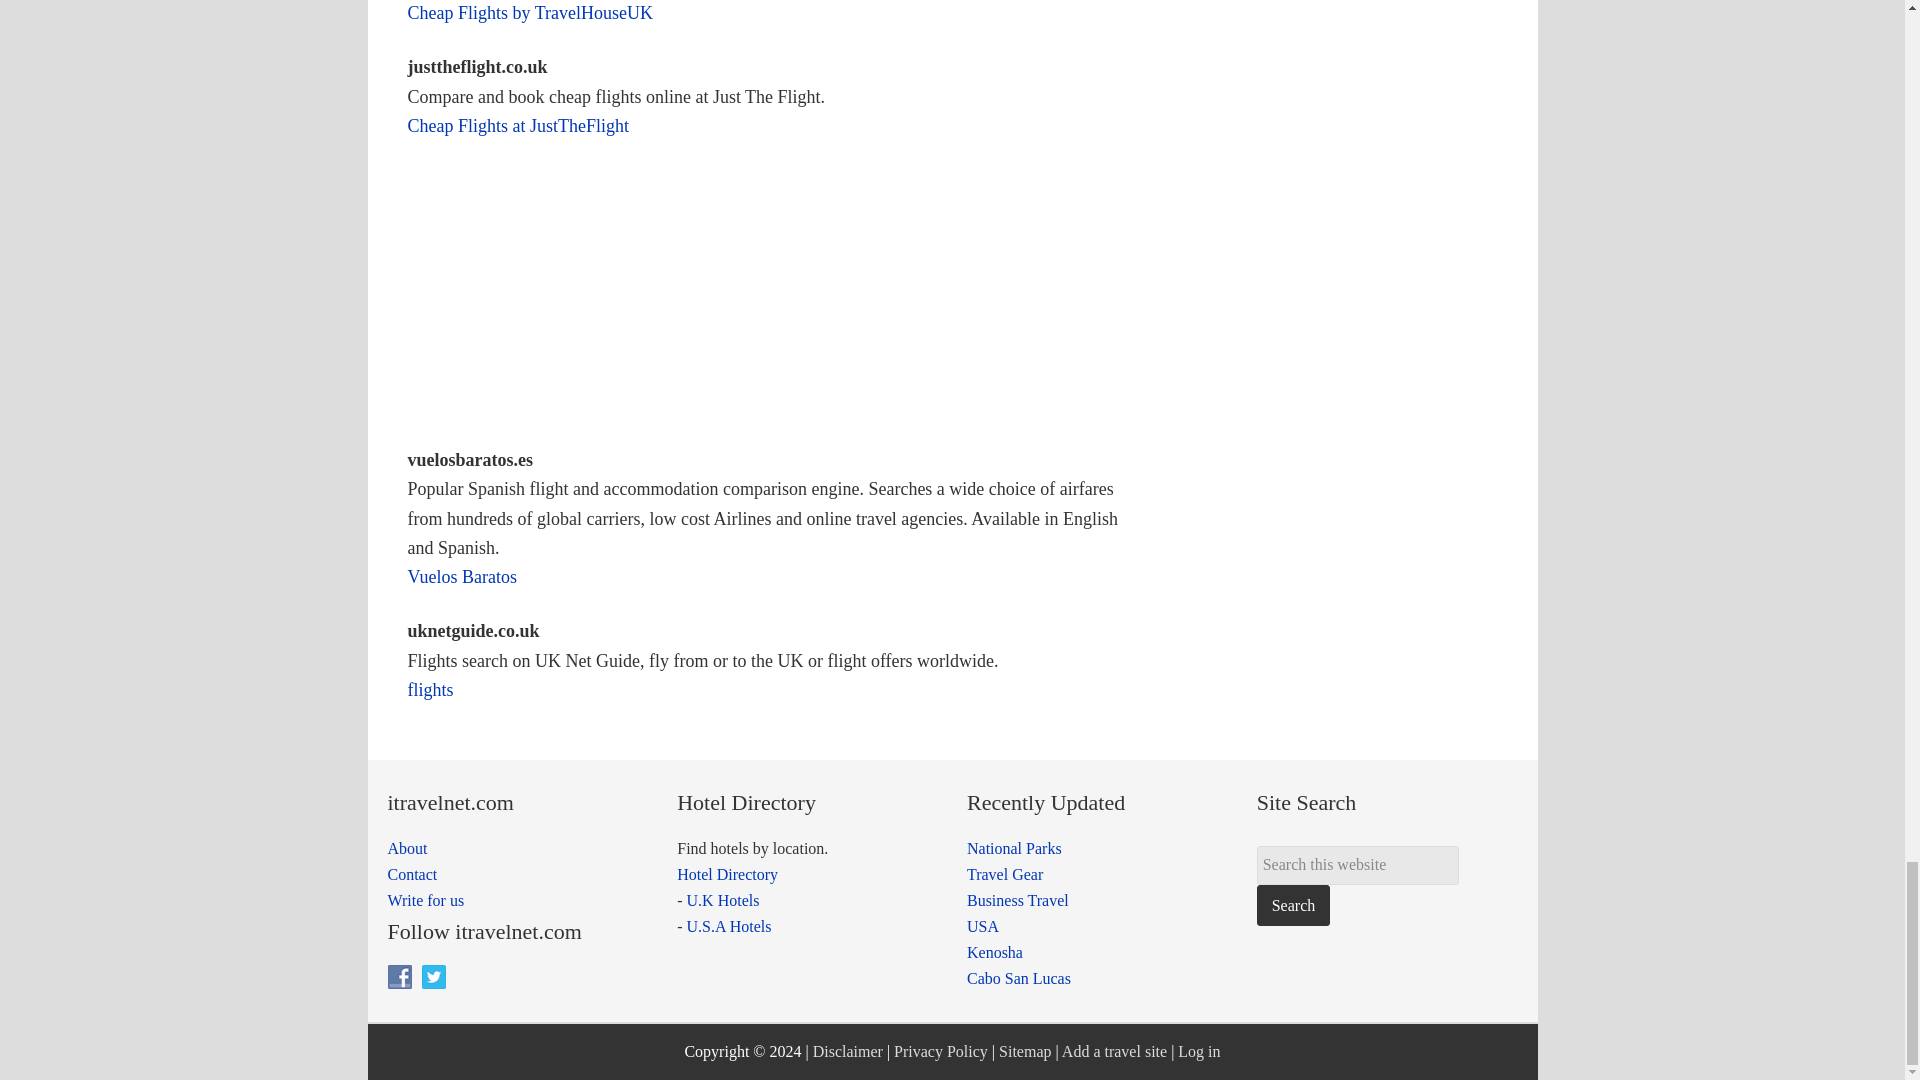 The height and width of the screenshot is (1080, 1920). Describe the element at coordinates (1294, 904) in the screenshot. I see `Search` at that location.